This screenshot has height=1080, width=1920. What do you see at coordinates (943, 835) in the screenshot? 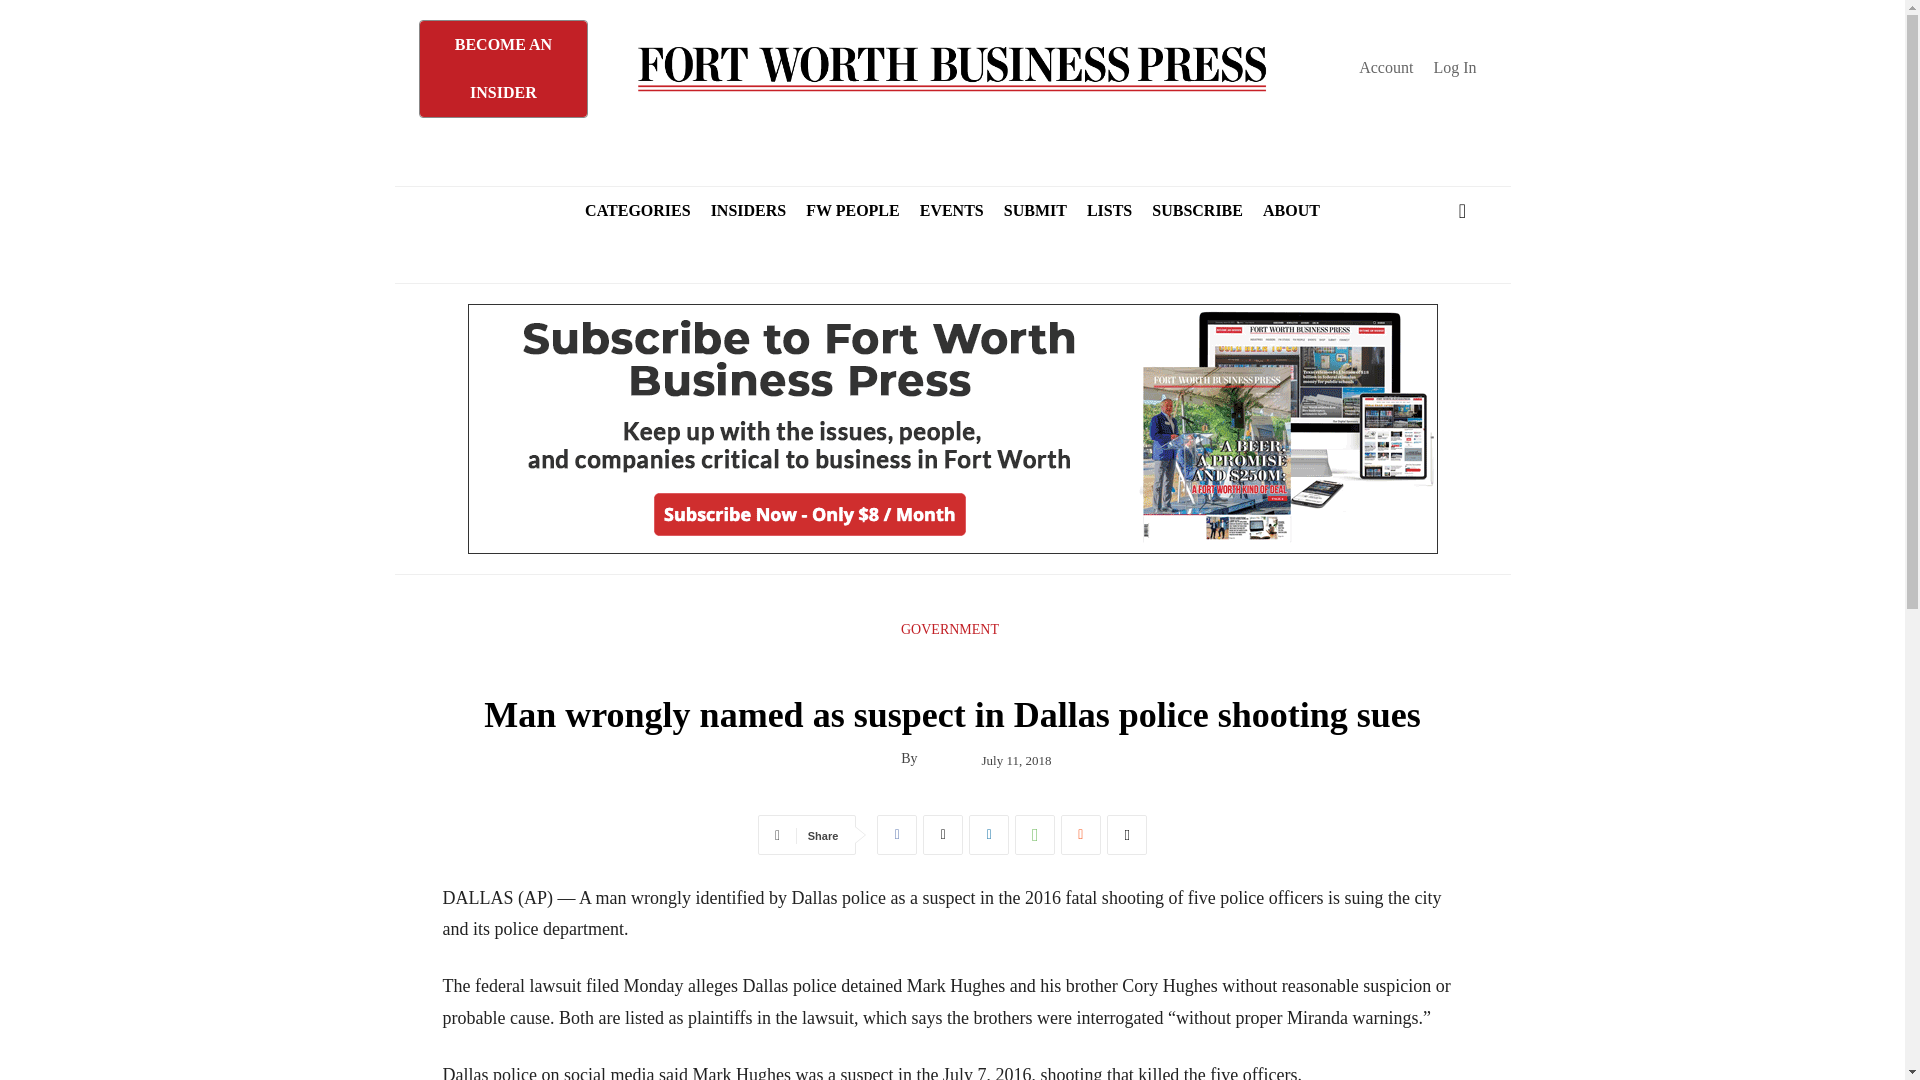
I see `Twitter` at bounding box center [943, 835].